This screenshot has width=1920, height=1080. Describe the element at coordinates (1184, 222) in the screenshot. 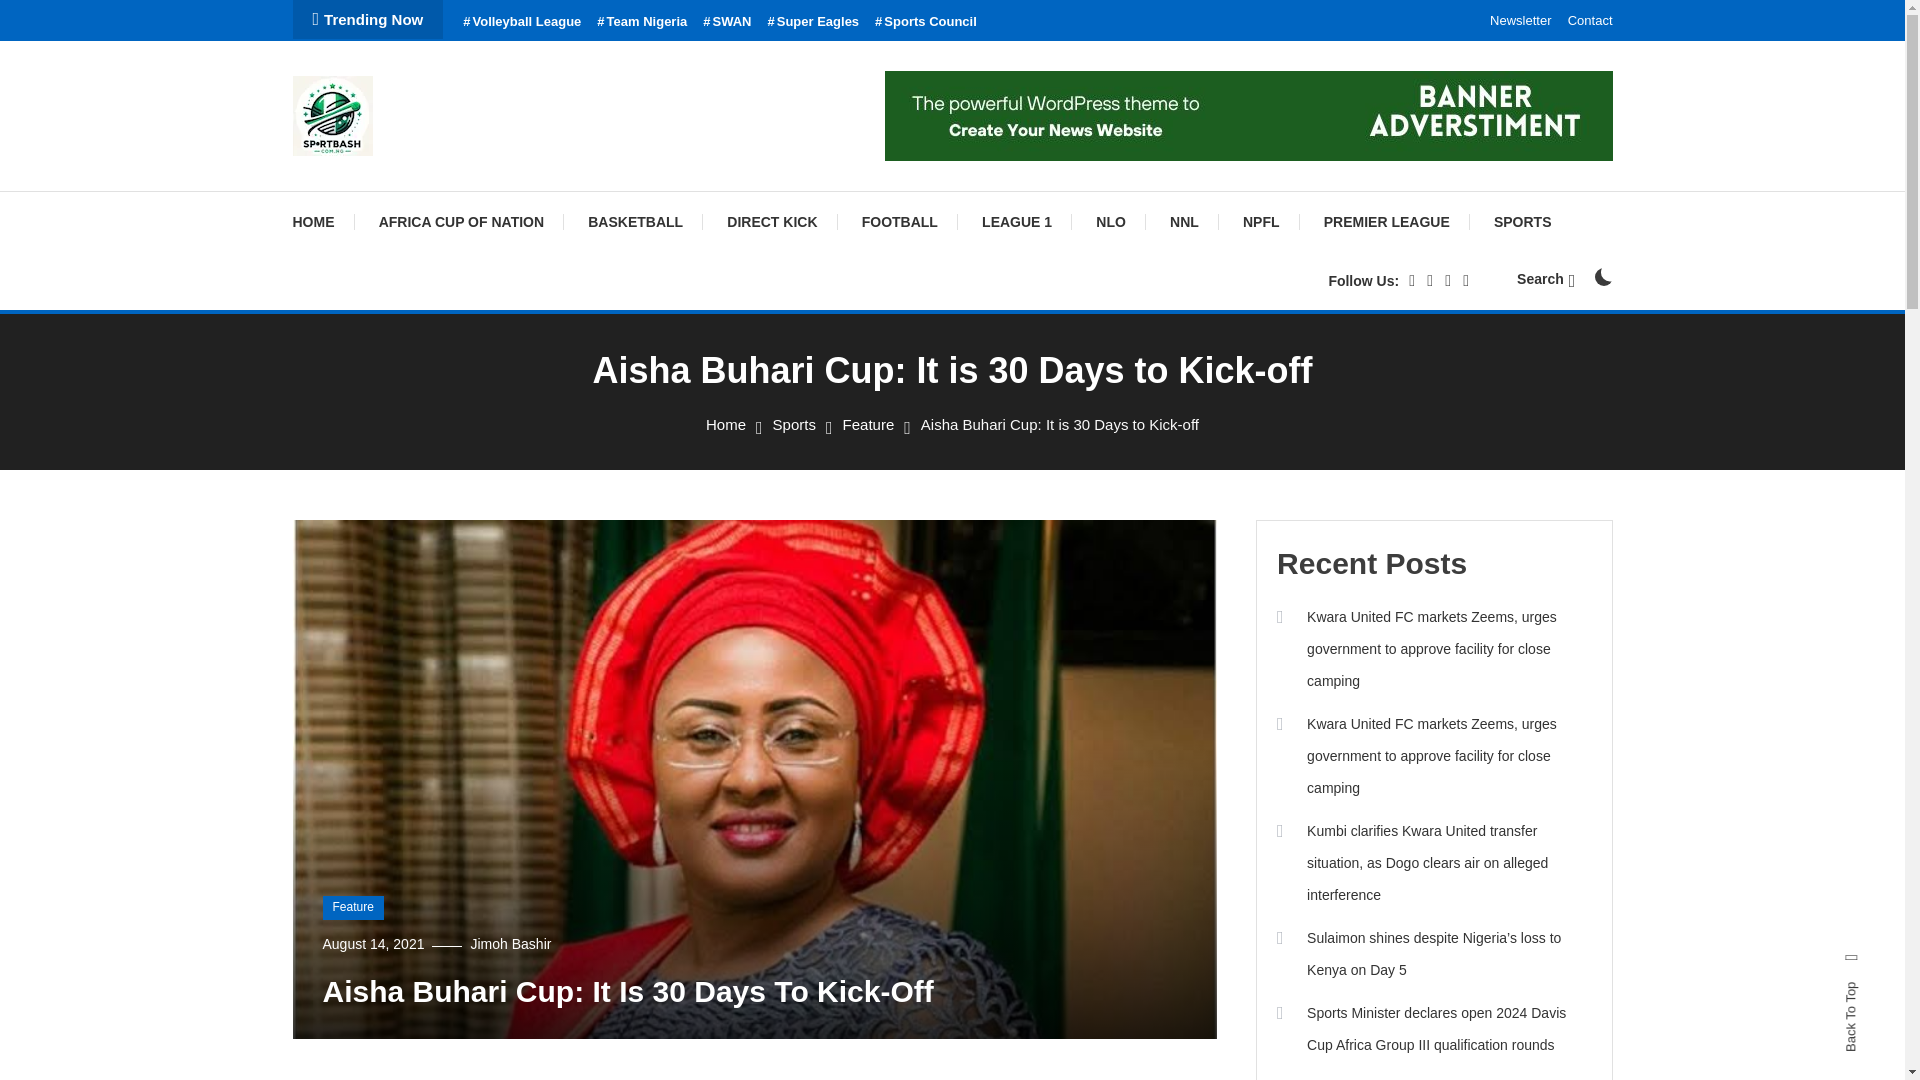

I see `NNL` at that location.